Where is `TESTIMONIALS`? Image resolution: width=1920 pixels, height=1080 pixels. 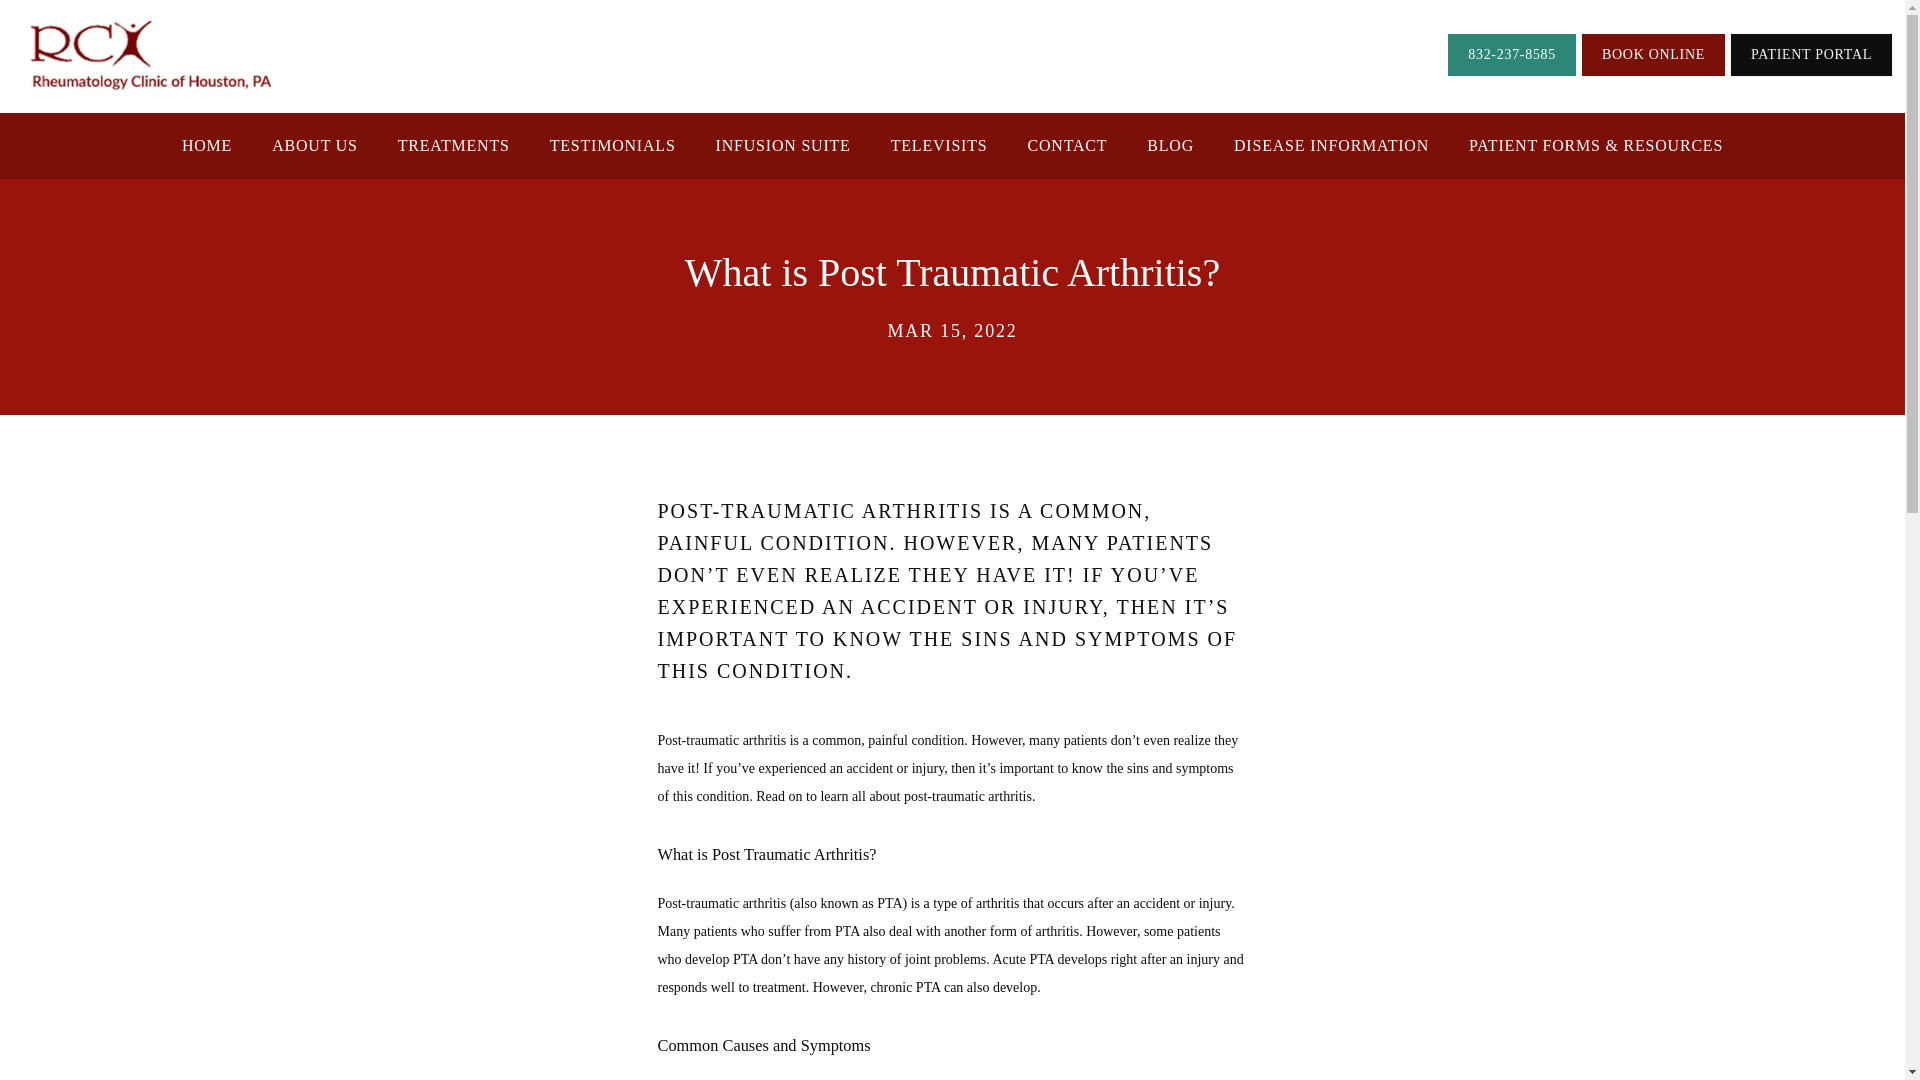
TESTIMONIALS is located at coordinates (612, 146).